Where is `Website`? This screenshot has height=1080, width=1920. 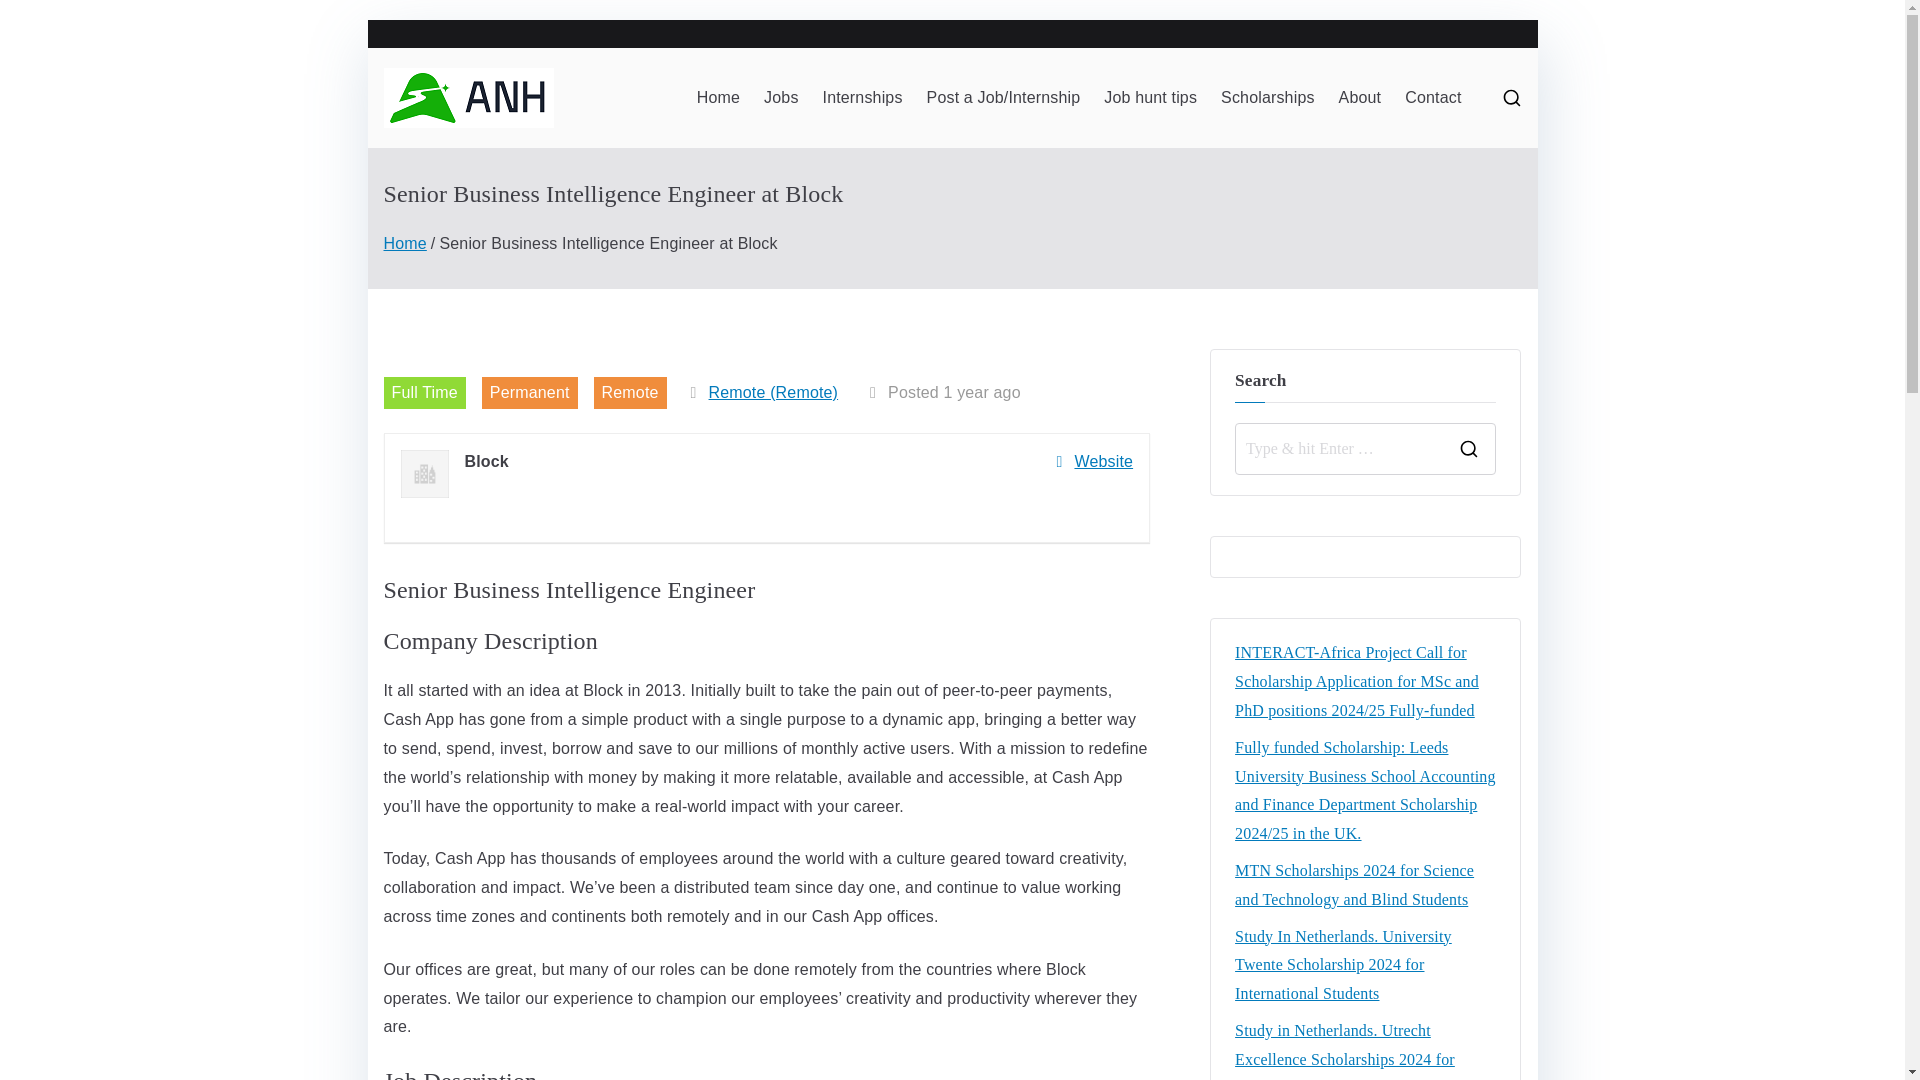
Website is located at coordinates (1094, 462).